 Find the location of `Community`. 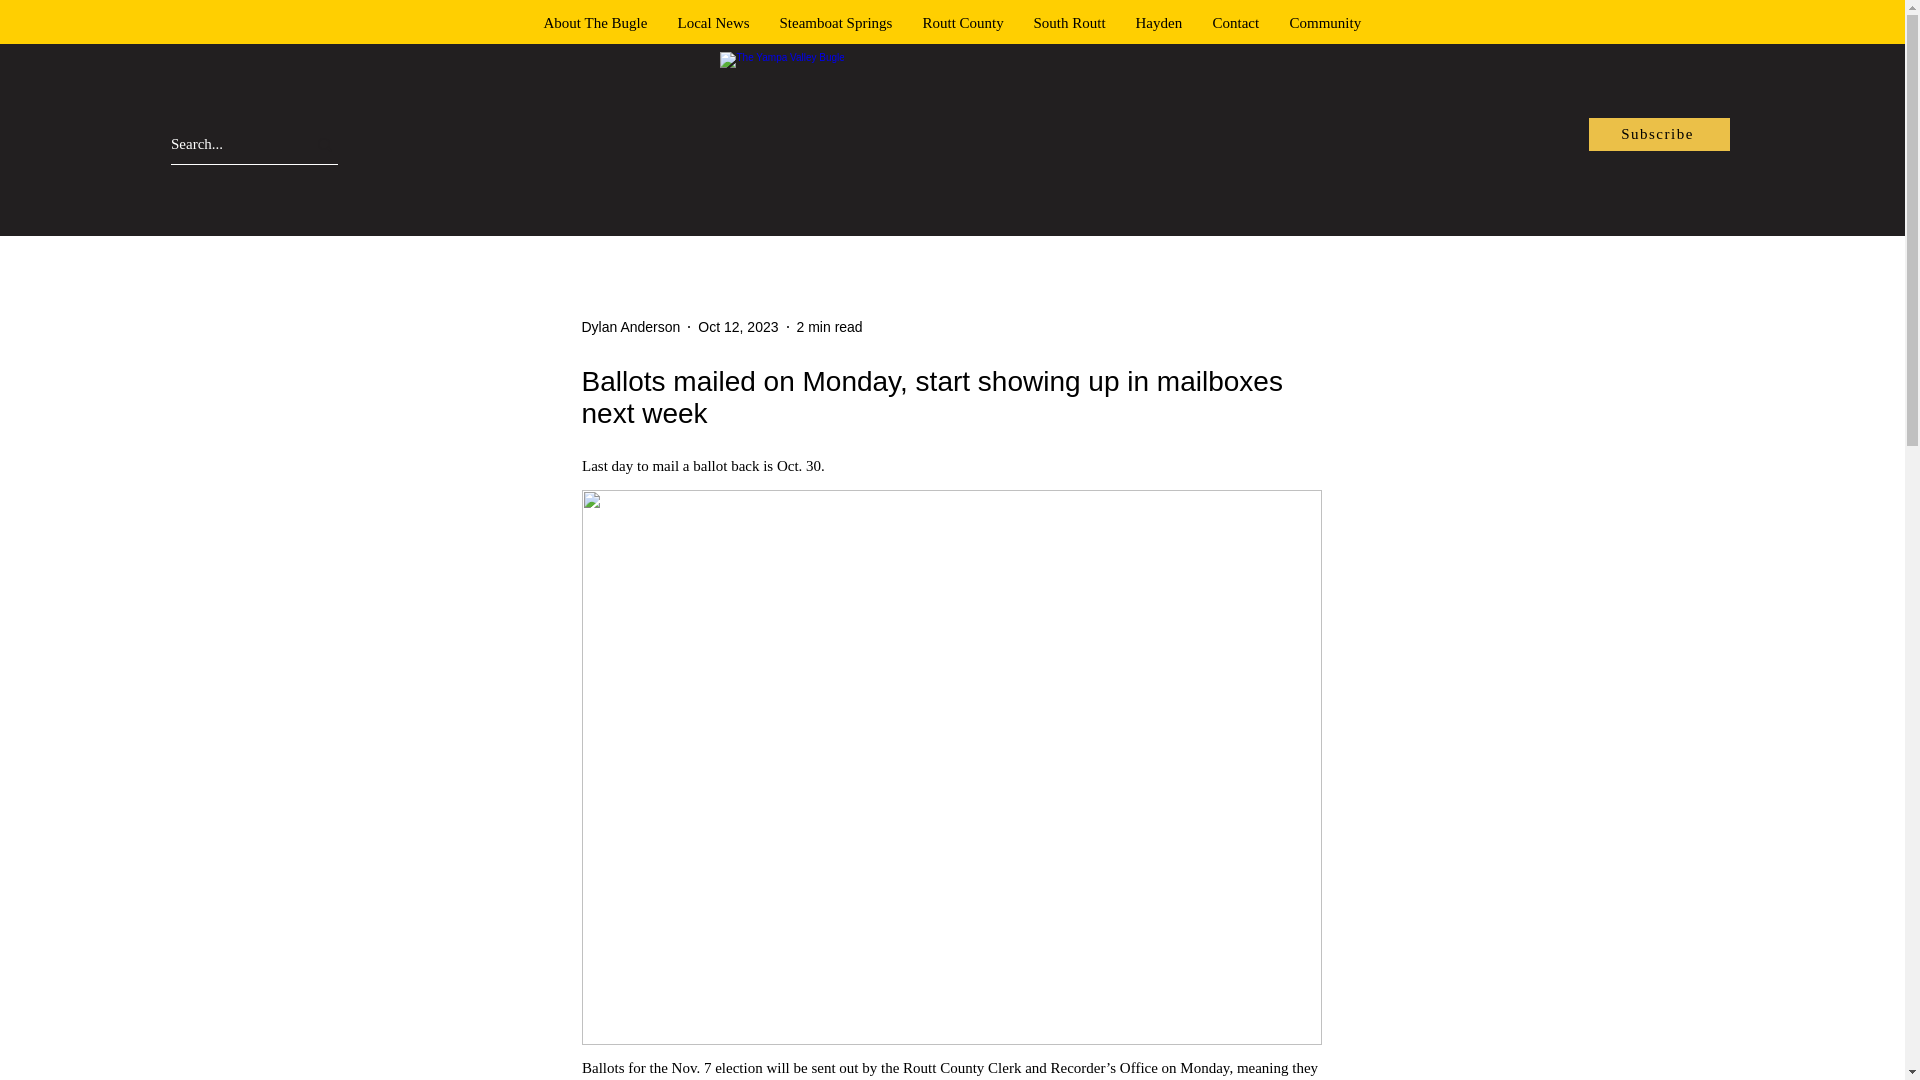

Community is located at coordinates (1325, 22).